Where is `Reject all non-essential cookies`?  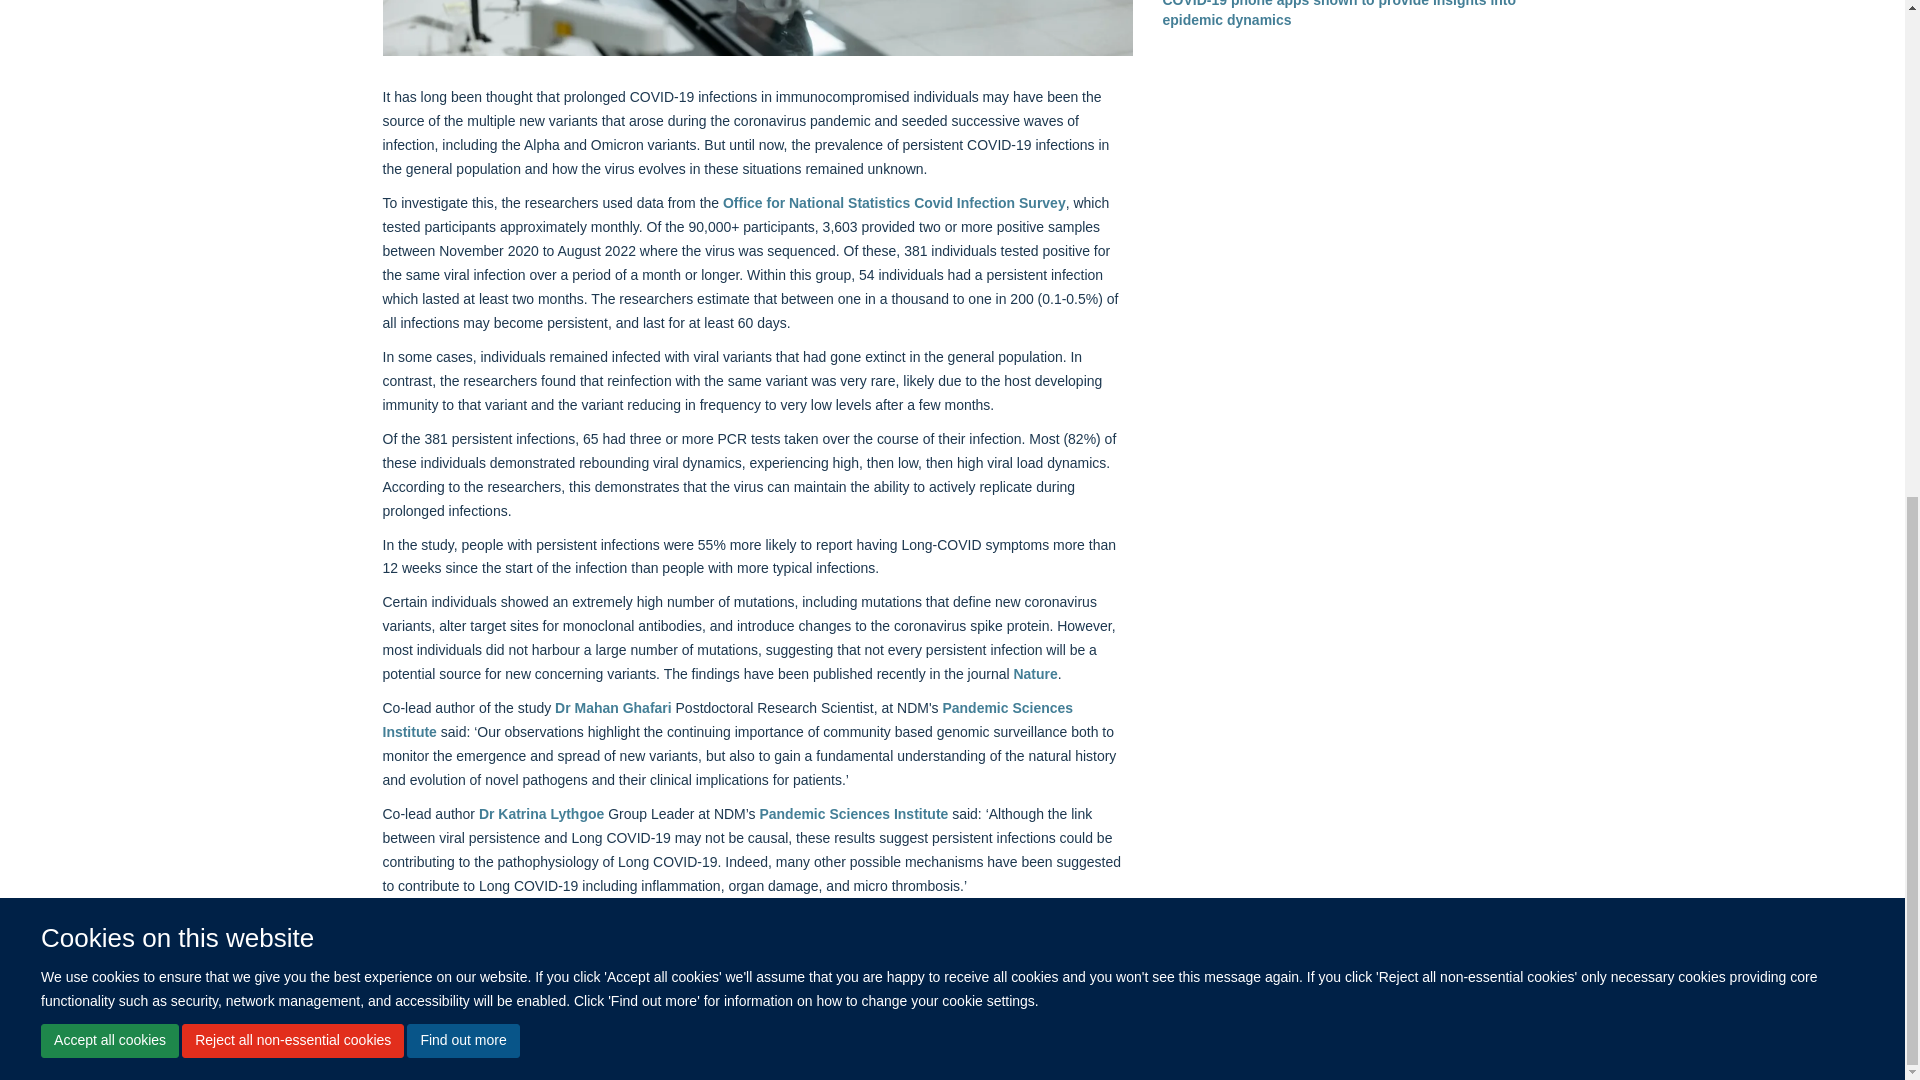
Reject all non-essential cookies is located at coordinates (292, 124).